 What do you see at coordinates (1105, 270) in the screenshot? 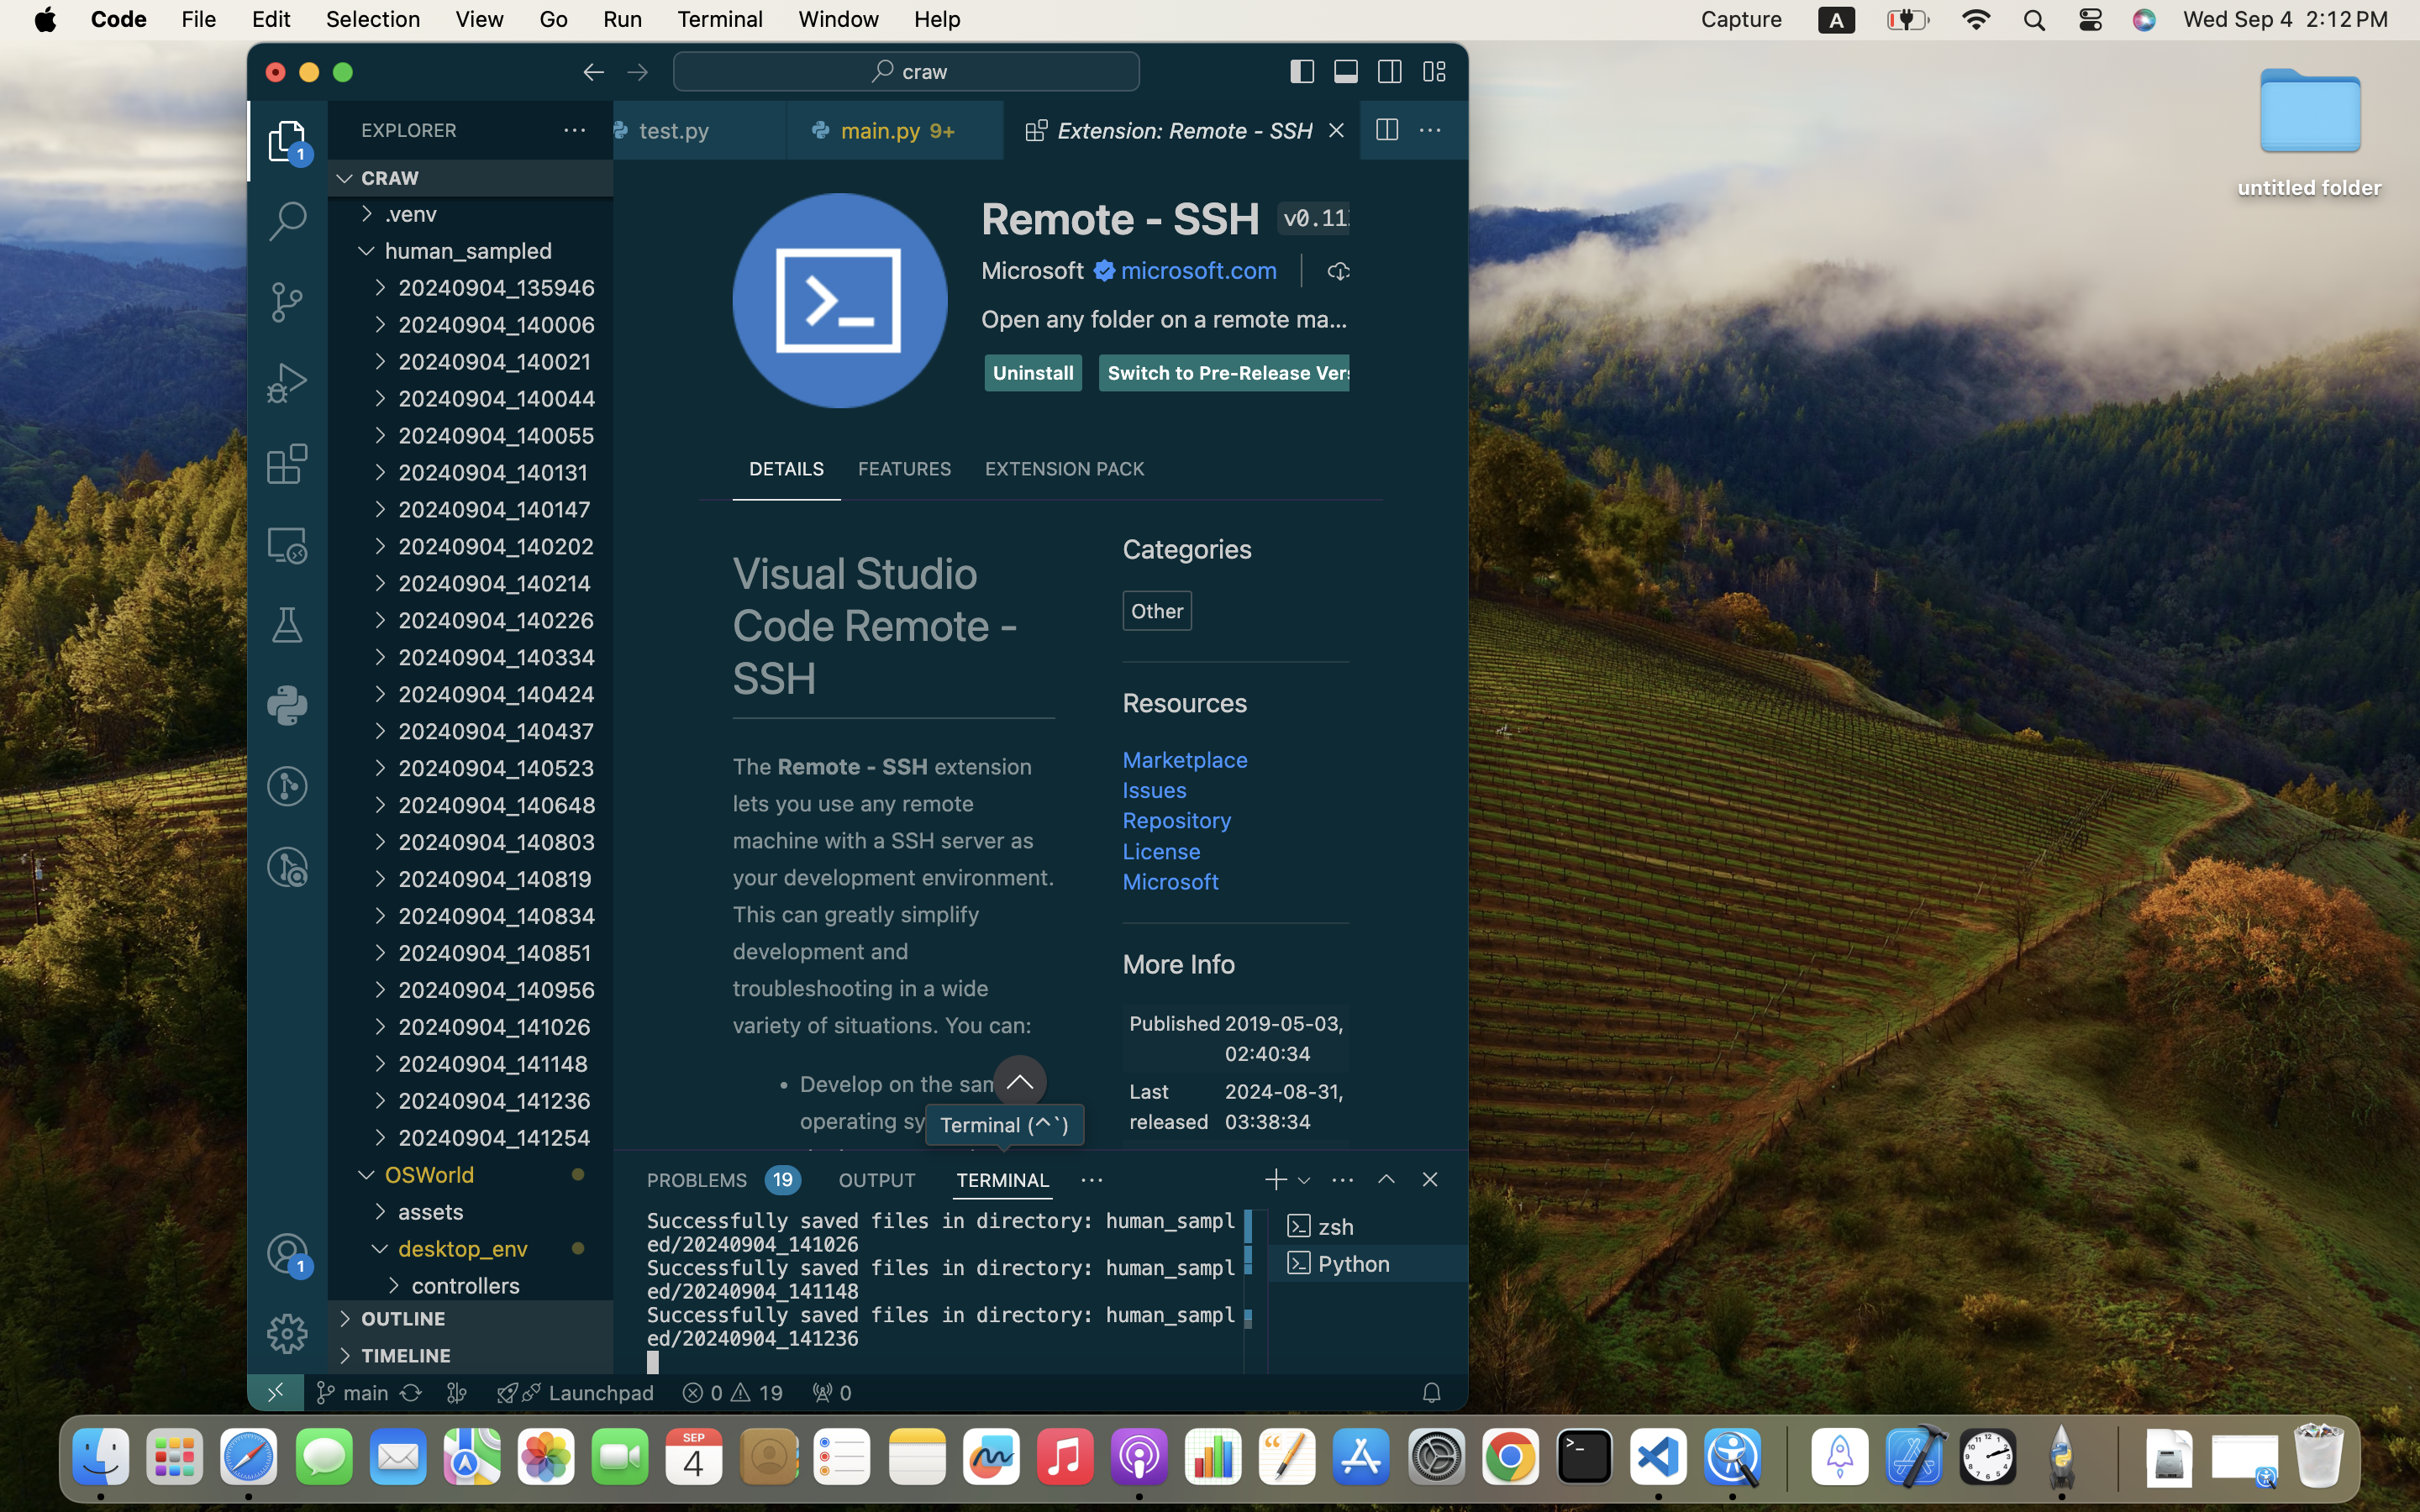
I see `` at bounding box center [1105, 270].